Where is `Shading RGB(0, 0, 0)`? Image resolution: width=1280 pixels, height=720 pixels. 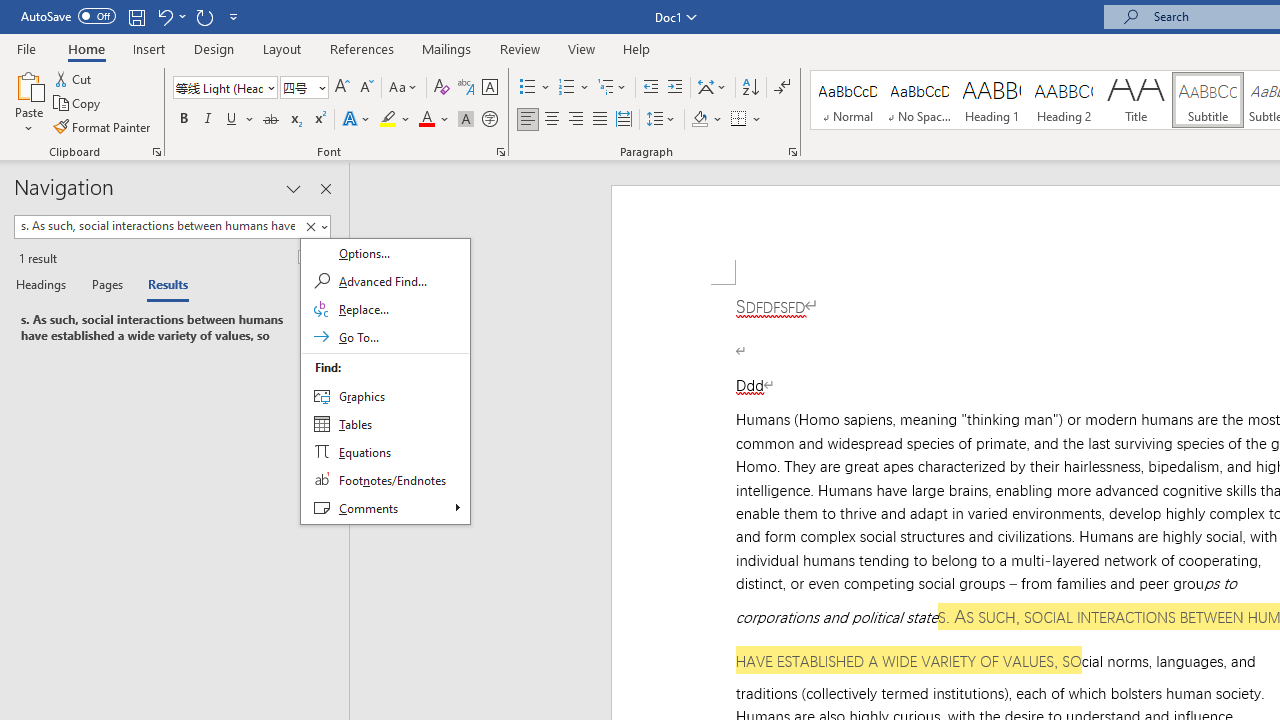
Shading RGB(0, 0, 0) is located at coordinates (699, 120).